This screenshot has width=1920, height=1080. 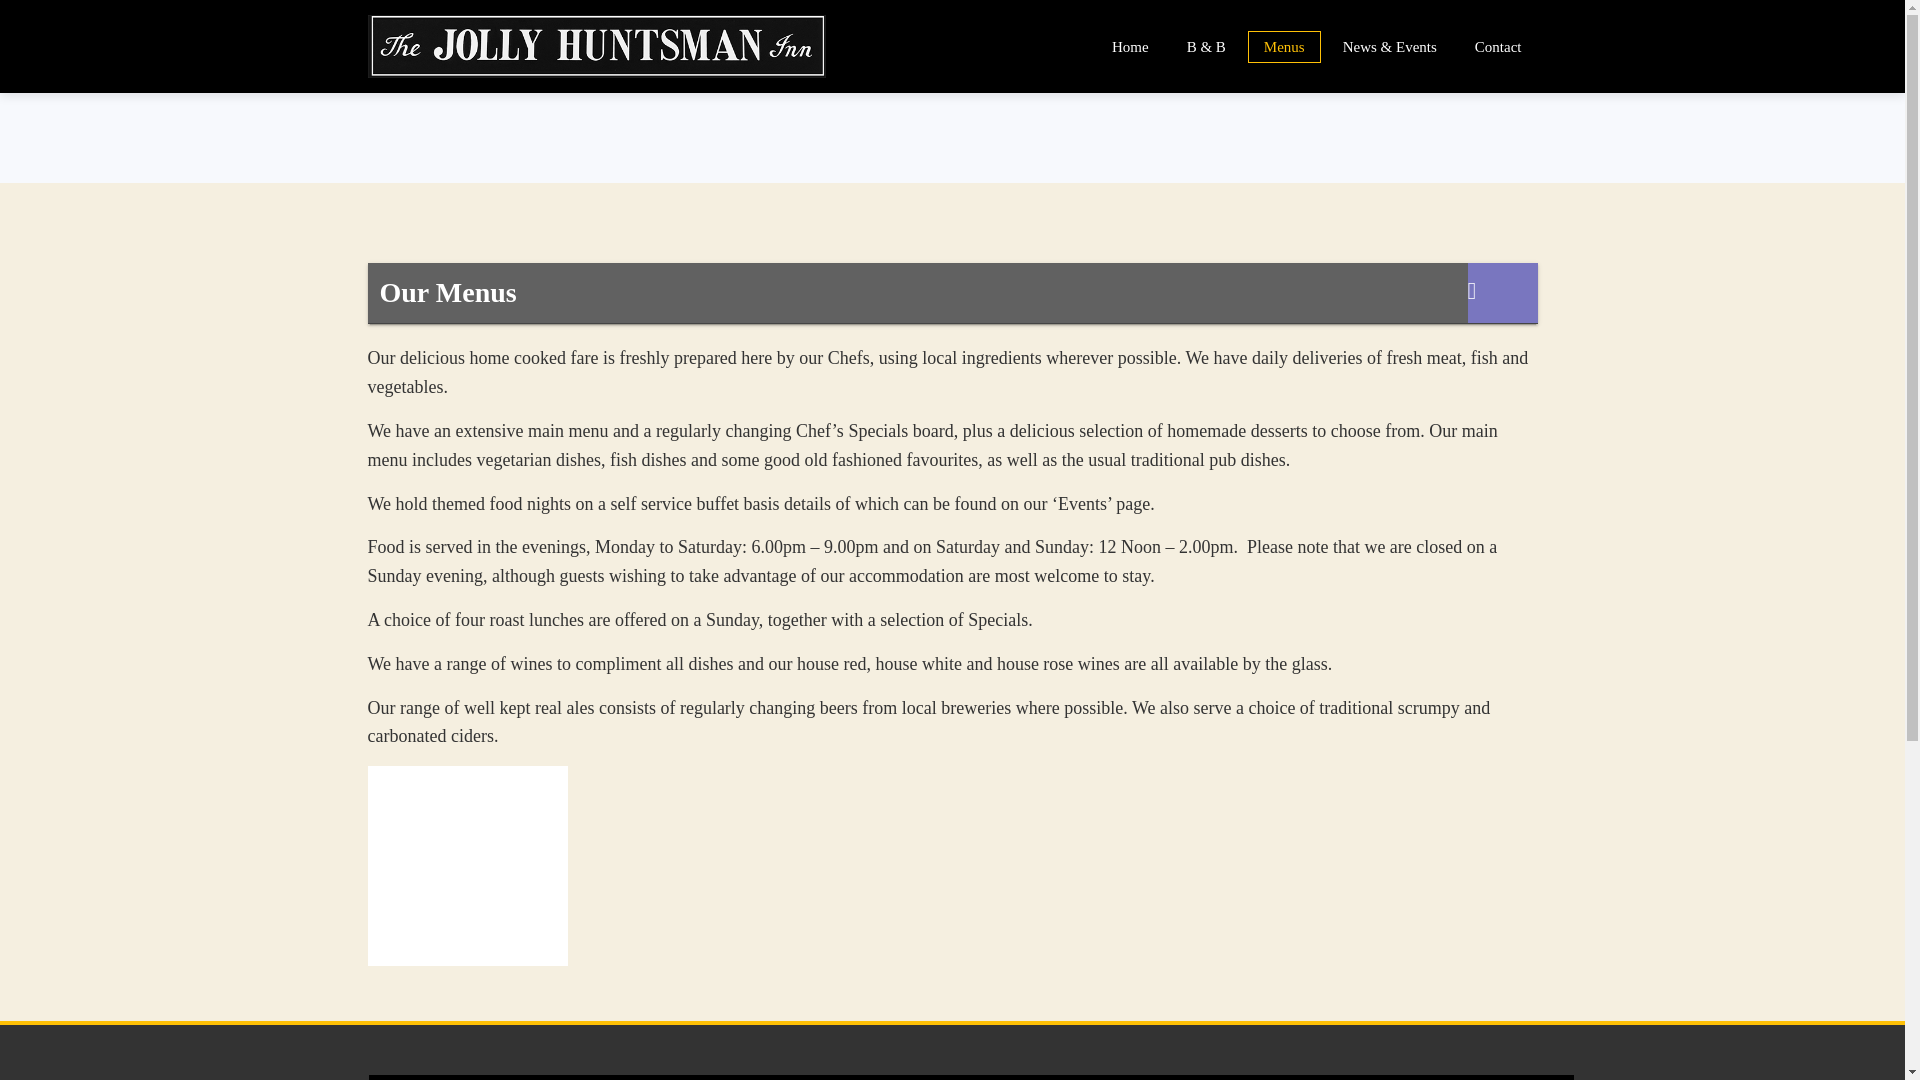 What do you see at coordinates (1284, 46) in the screenshot?
I see `Menus` at bounding box center [1284, 46].